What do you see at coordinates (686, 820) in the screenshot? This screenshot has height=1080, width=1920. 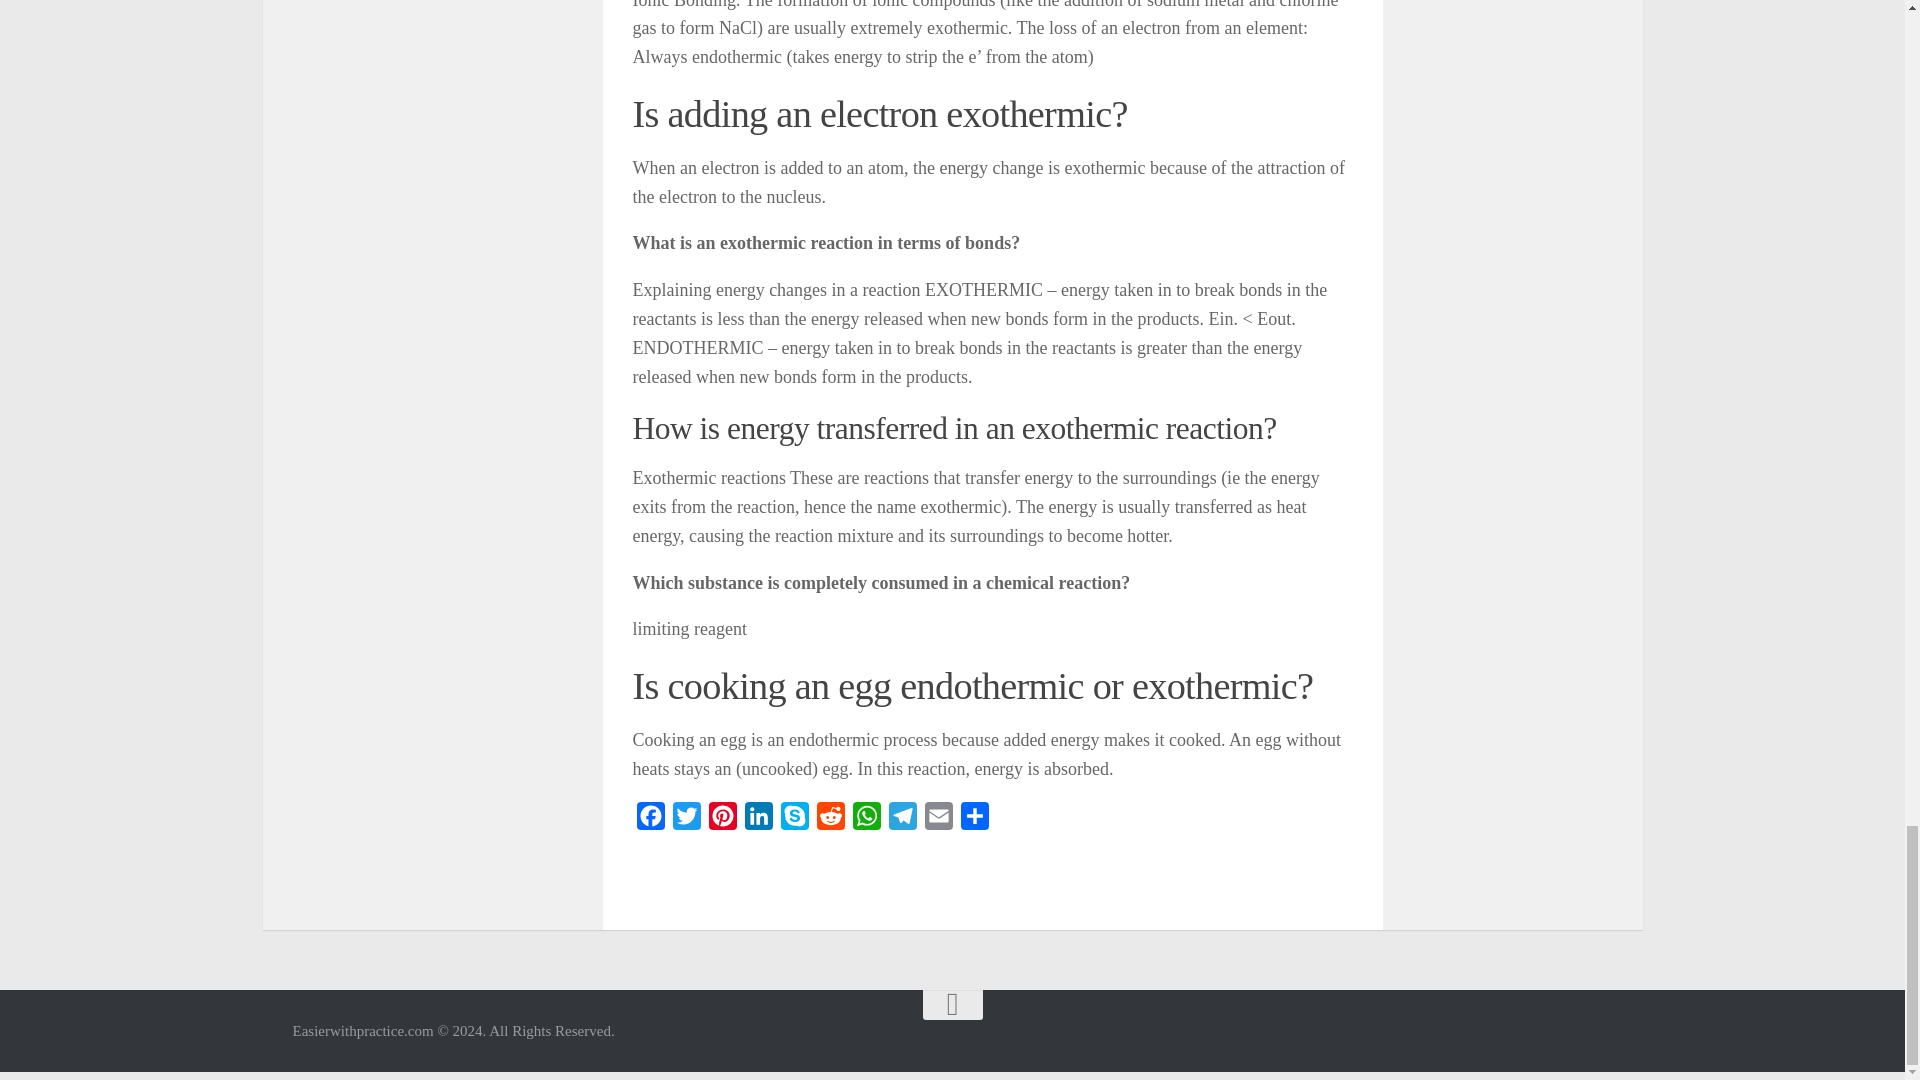 I see `Twitter` at bounding box center [686, 820].